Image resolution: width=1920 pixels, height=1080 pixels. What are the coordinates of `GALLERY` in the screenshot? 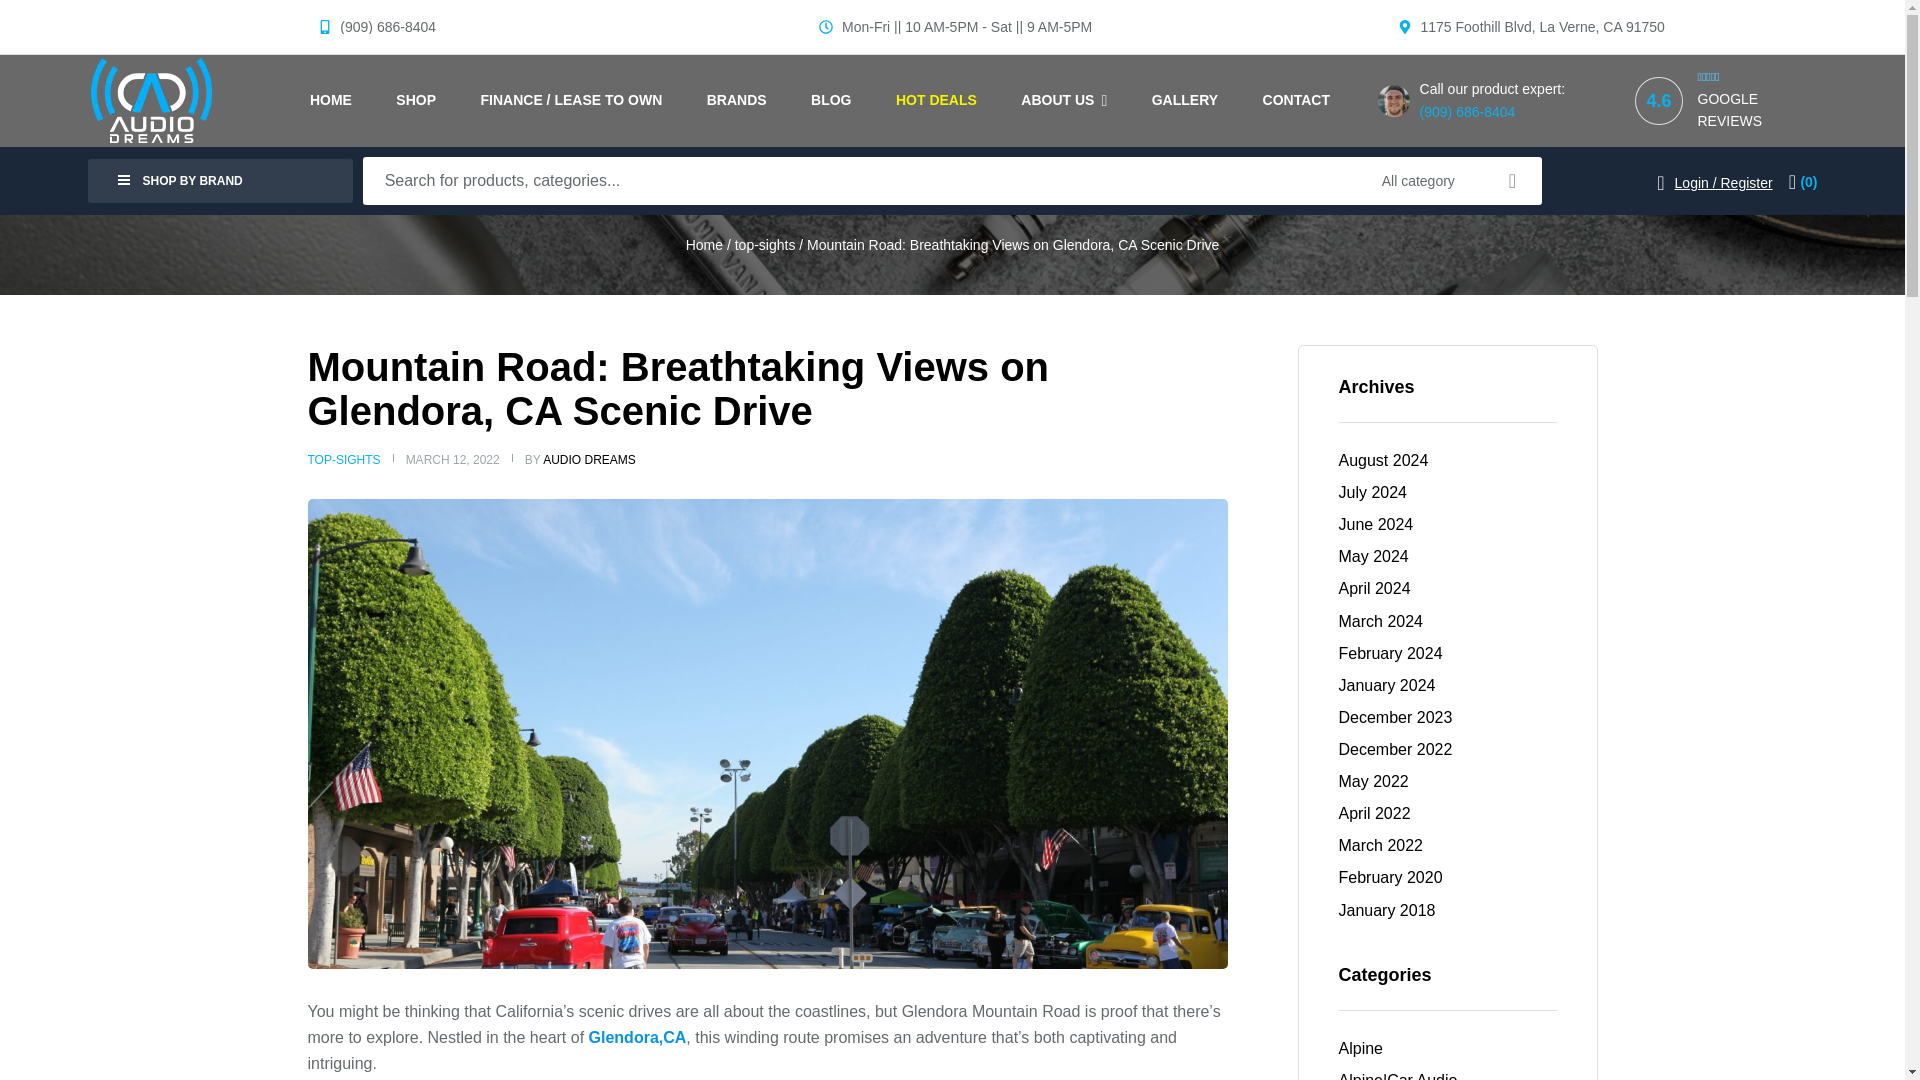 It's located at (1185, 100).